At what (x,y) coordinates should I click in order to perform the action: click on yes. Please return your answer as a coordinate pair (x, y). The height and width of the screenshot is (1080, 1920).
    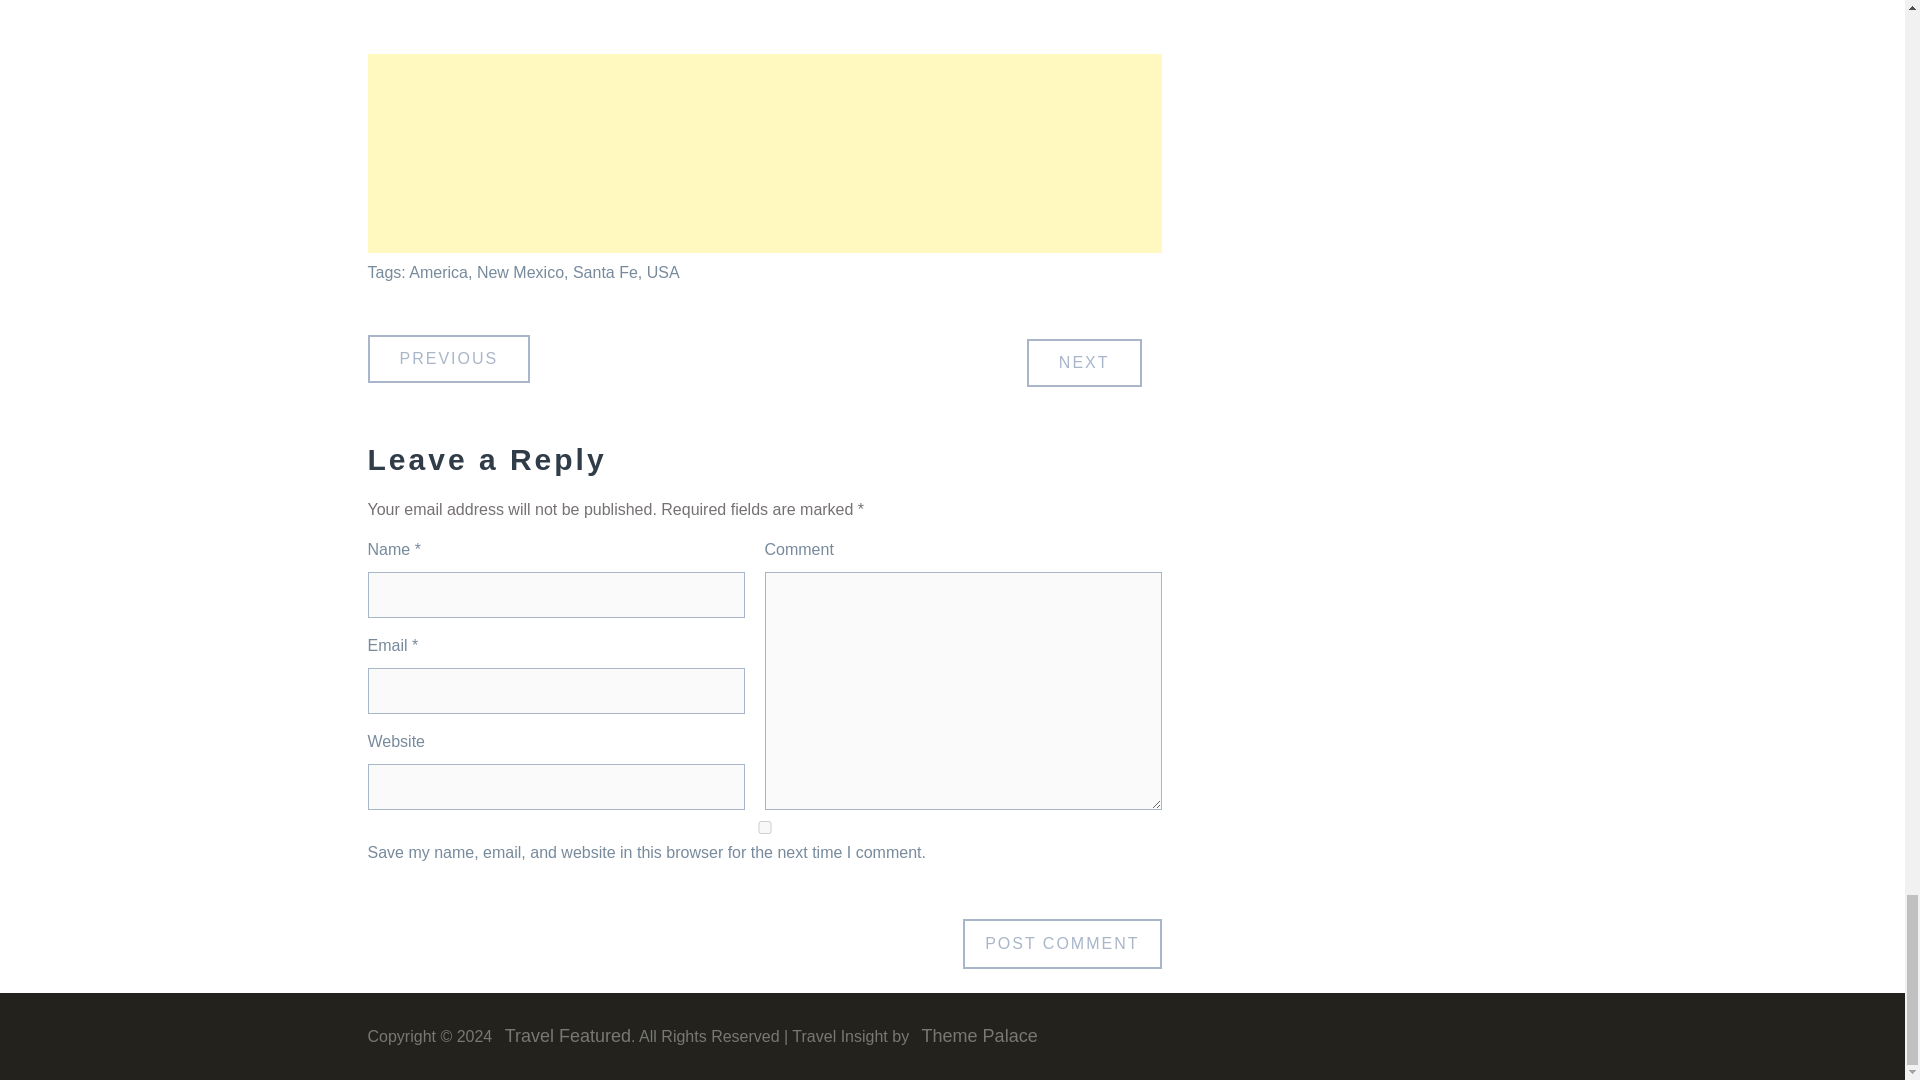
    Looking at the image, I should click on (764, 826).